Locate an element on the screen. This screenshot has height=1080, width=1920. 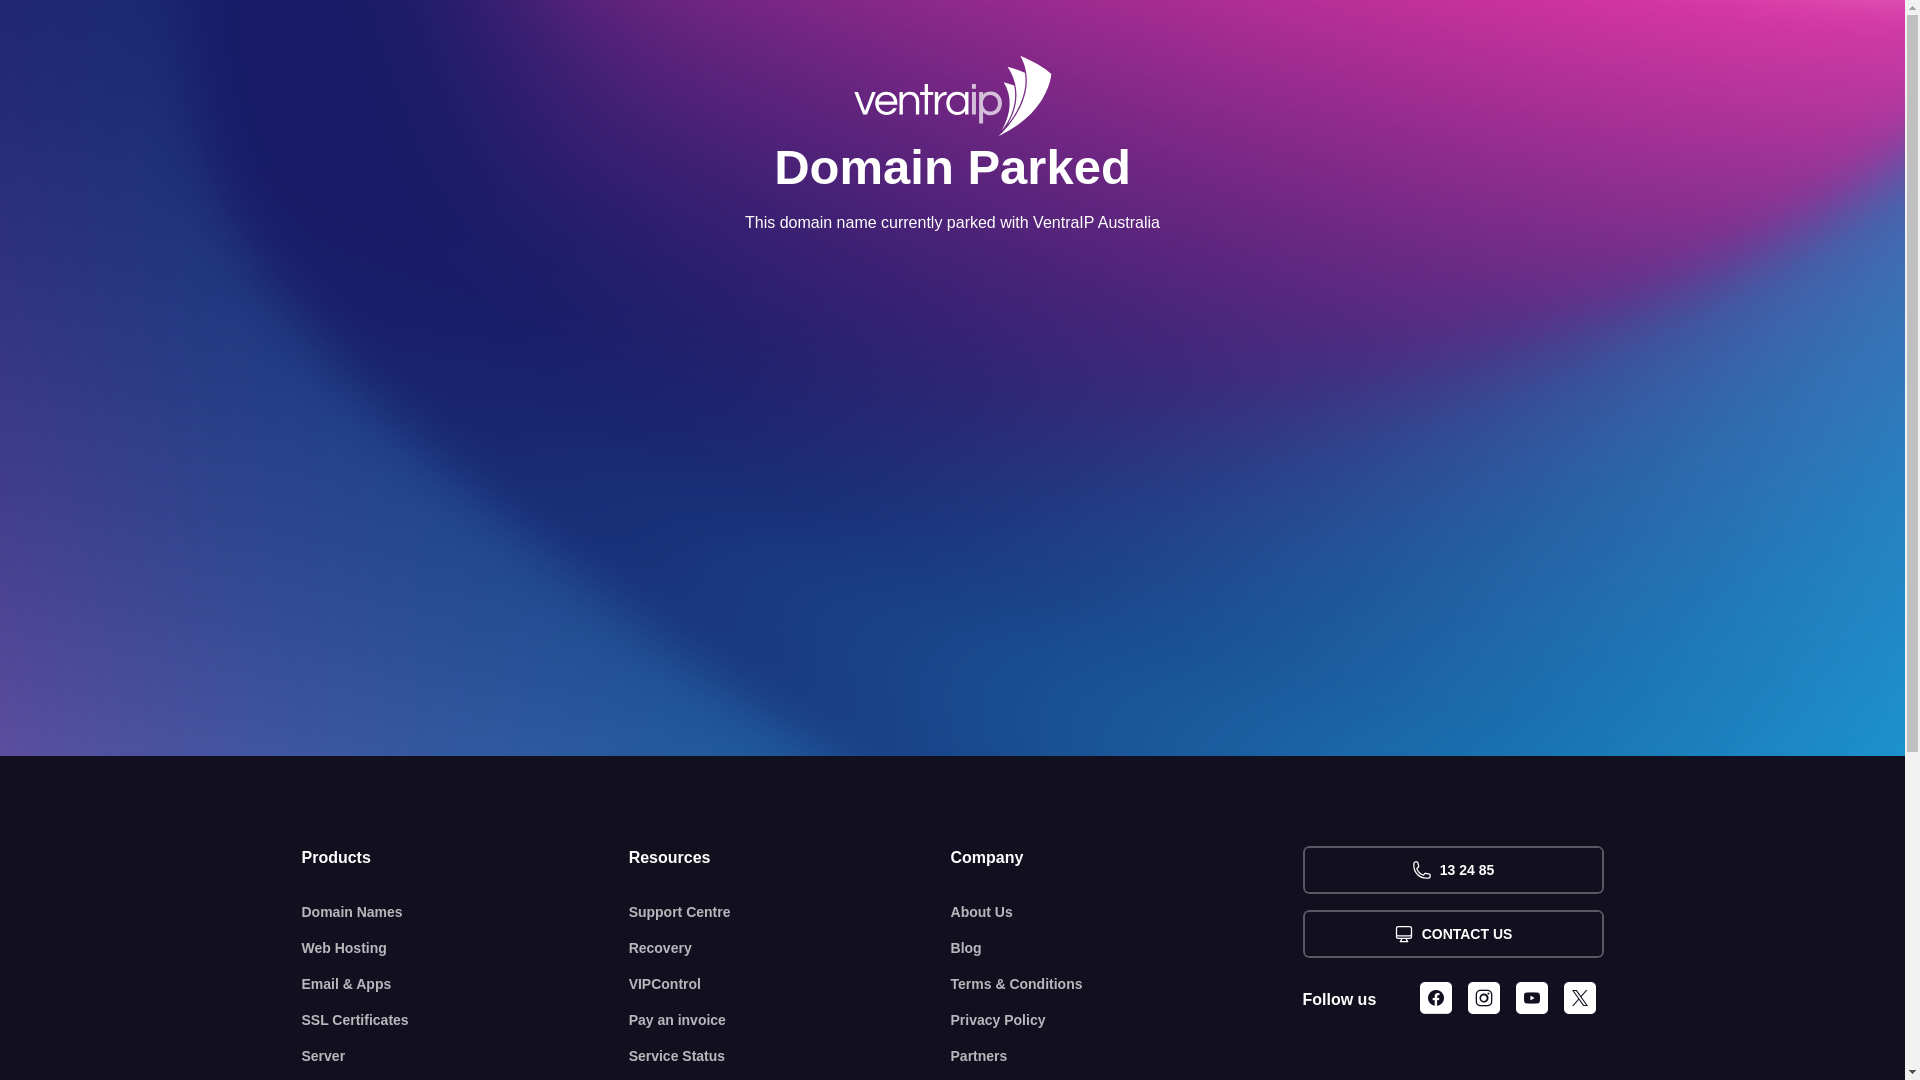
Email & Apps is located at coordinates (466, 984).